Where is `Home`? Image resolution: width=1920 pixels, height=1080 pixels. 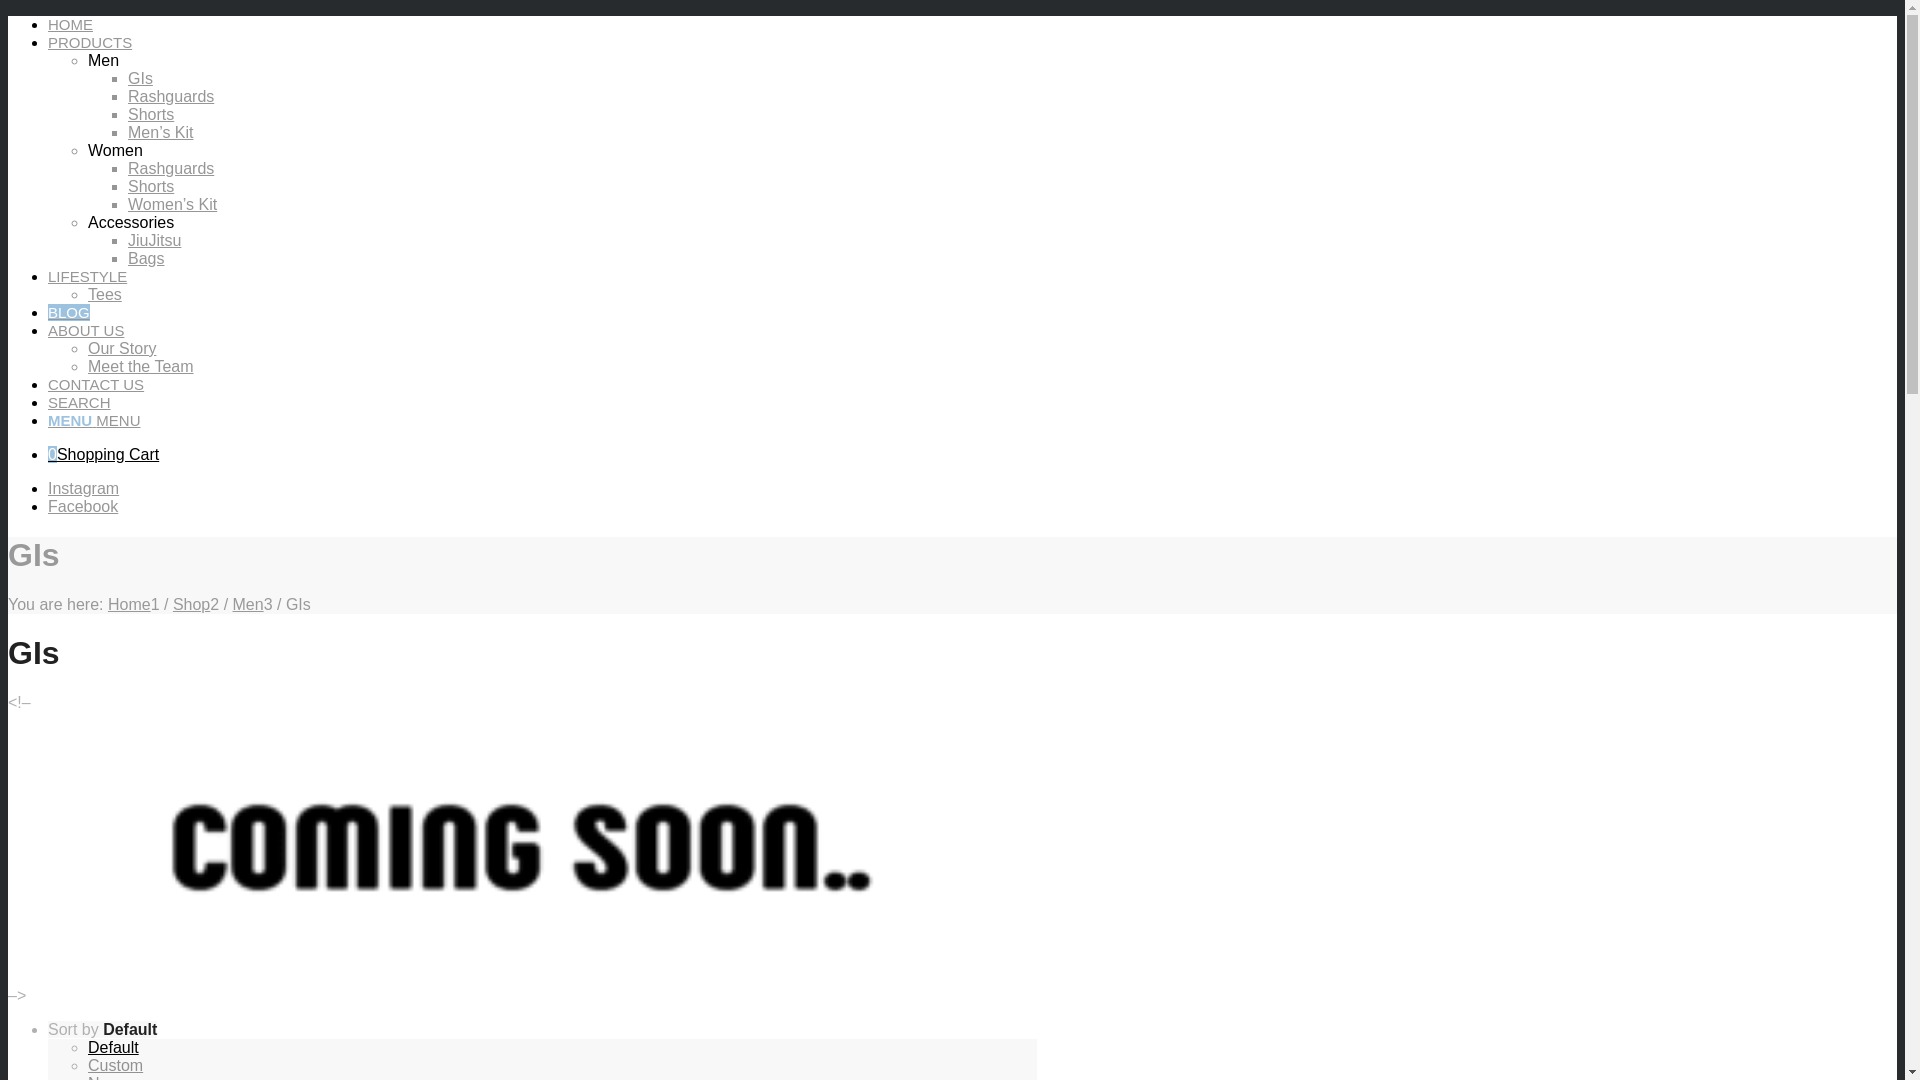 Home is located at coordinates (130, 604).